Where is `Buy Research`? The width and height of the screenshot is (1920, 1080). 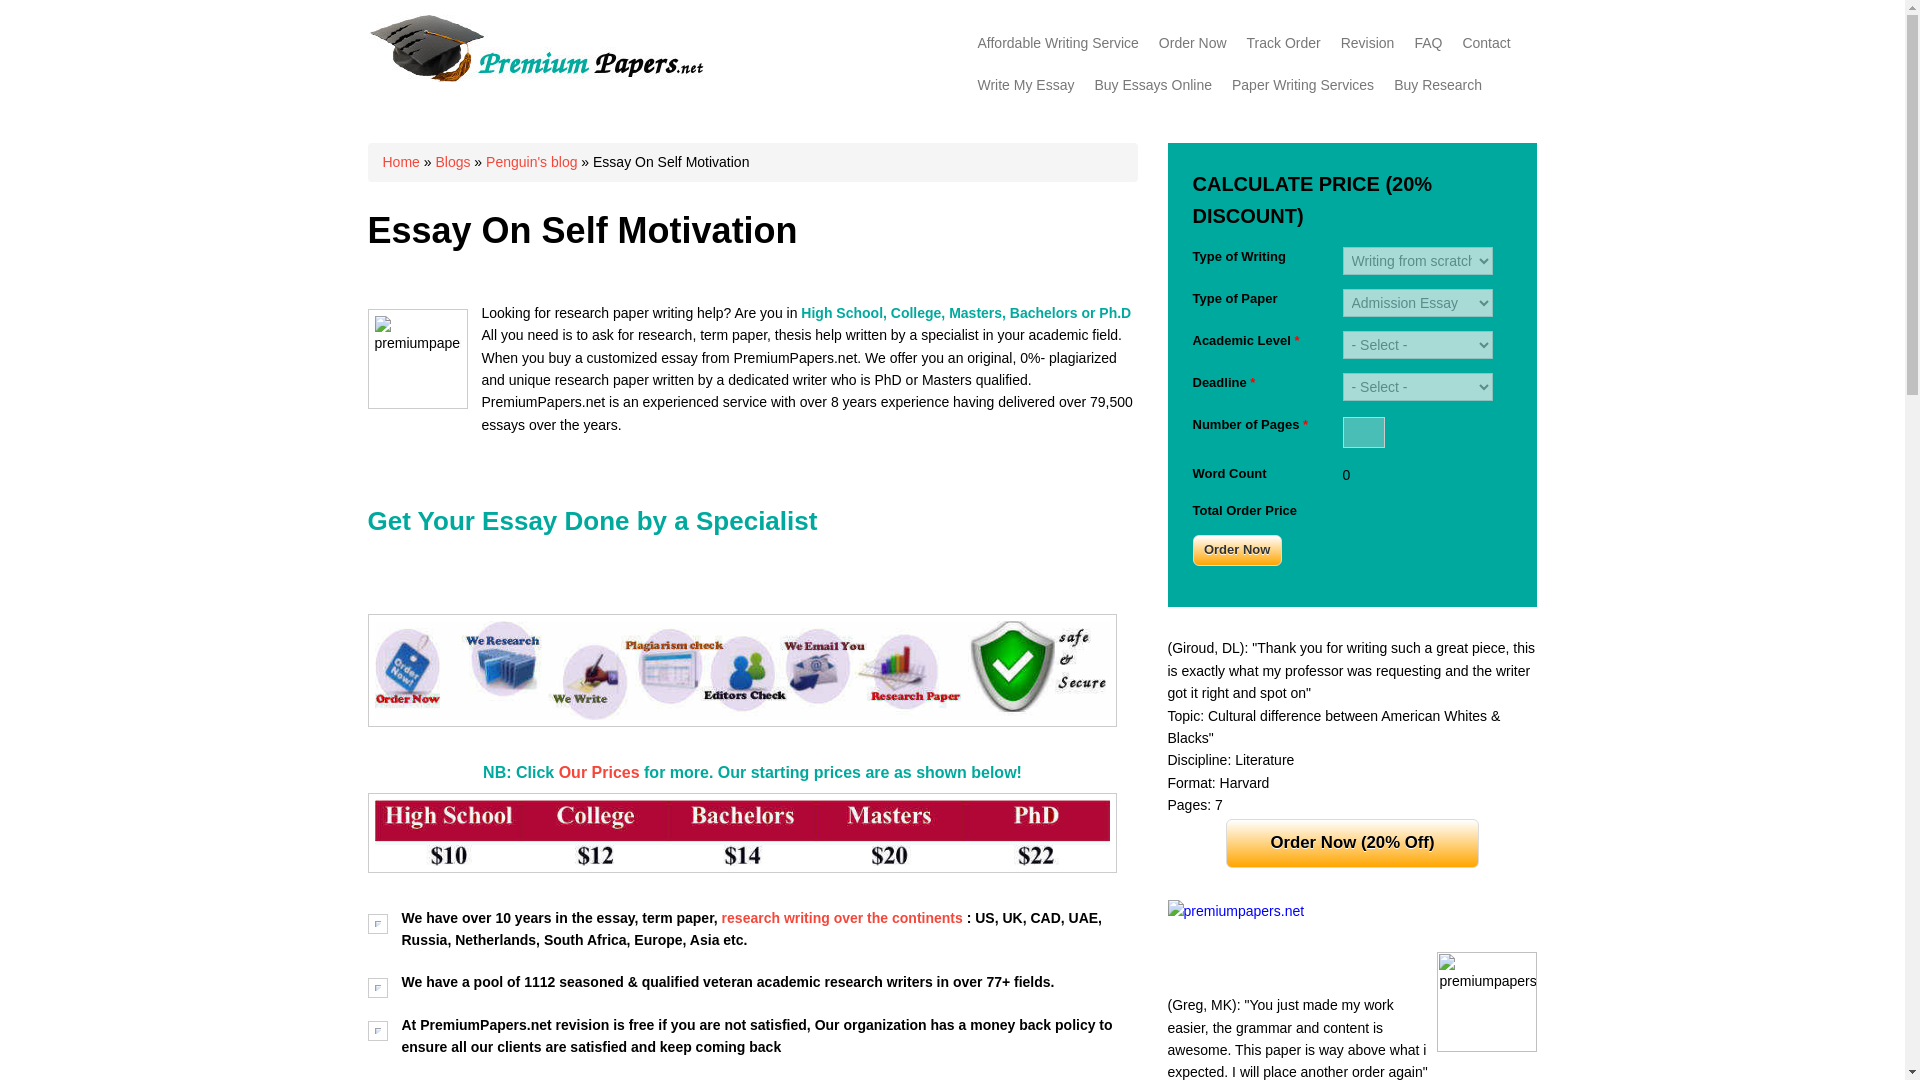
Buy Research is located at coordinates (1438, 84).